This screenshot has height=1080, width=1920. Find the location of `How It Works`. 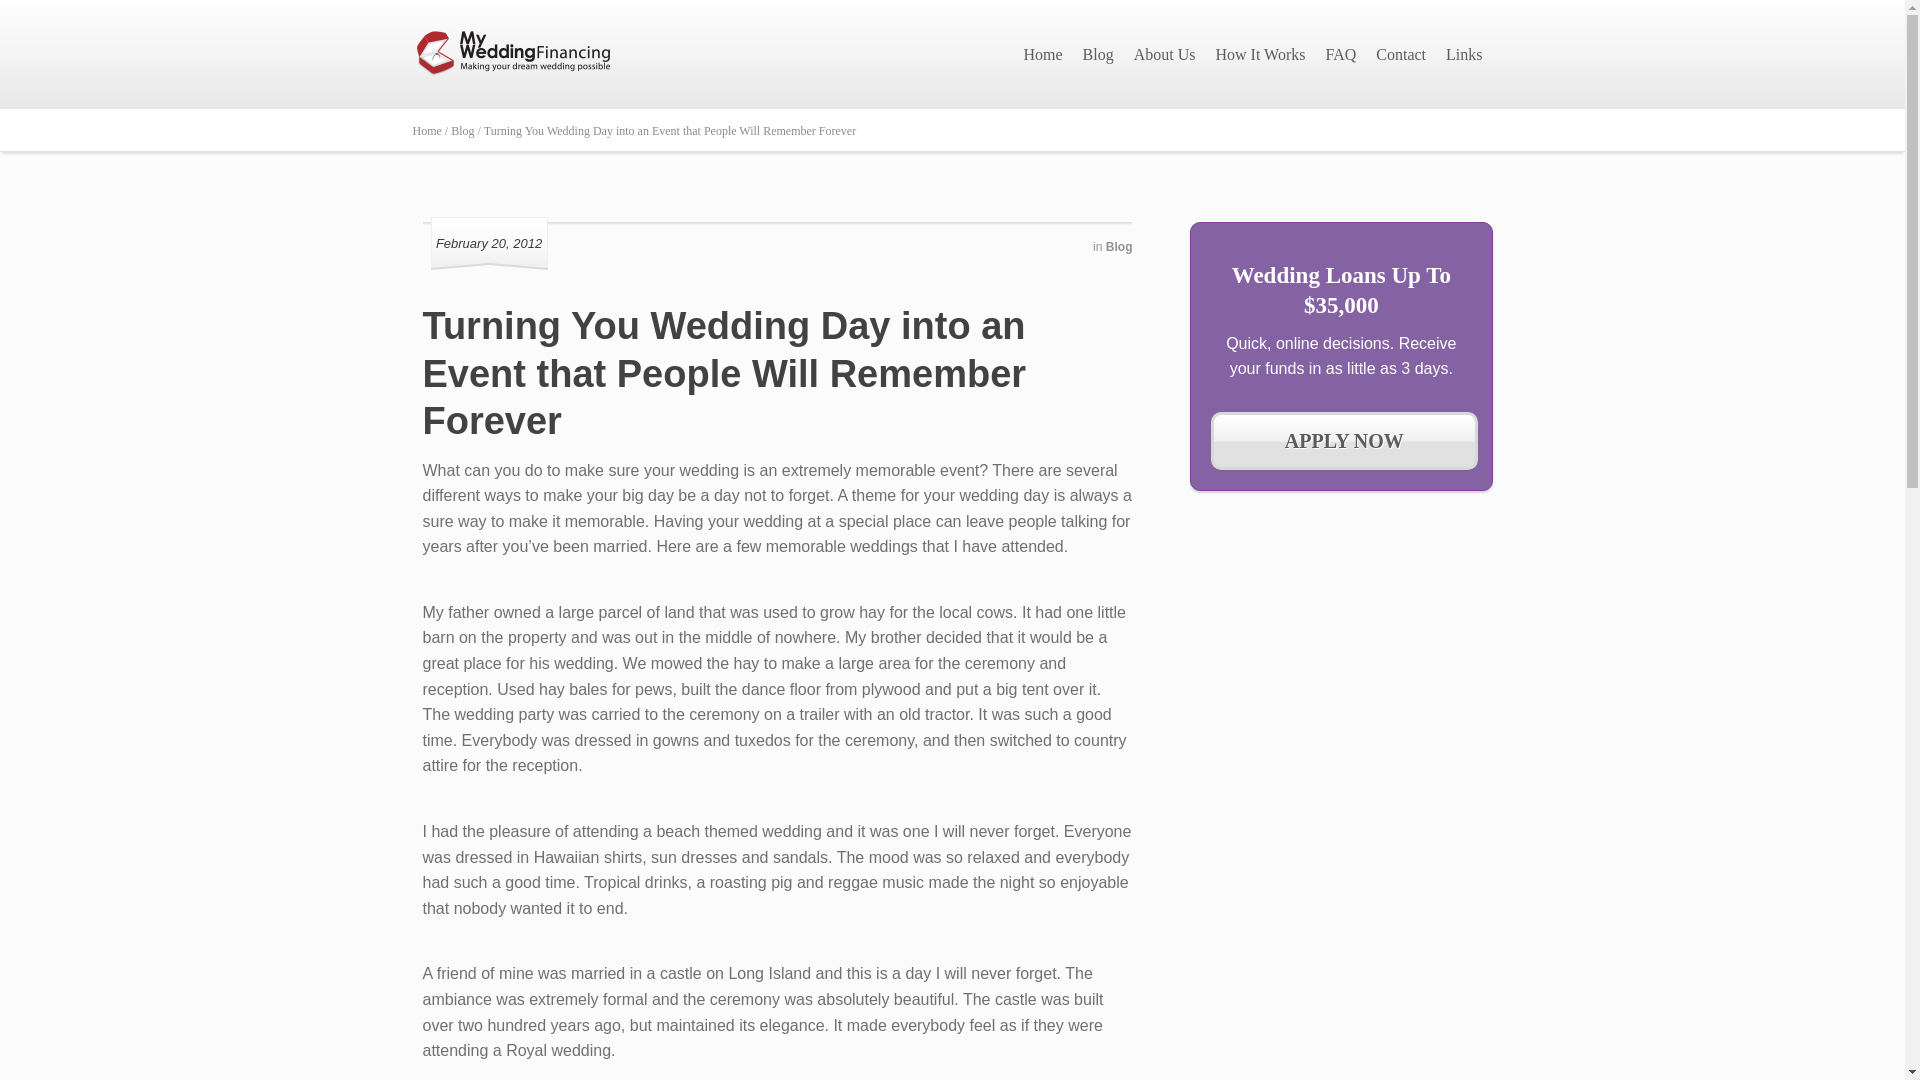

How It Works is located at coordinates (1260, 54).